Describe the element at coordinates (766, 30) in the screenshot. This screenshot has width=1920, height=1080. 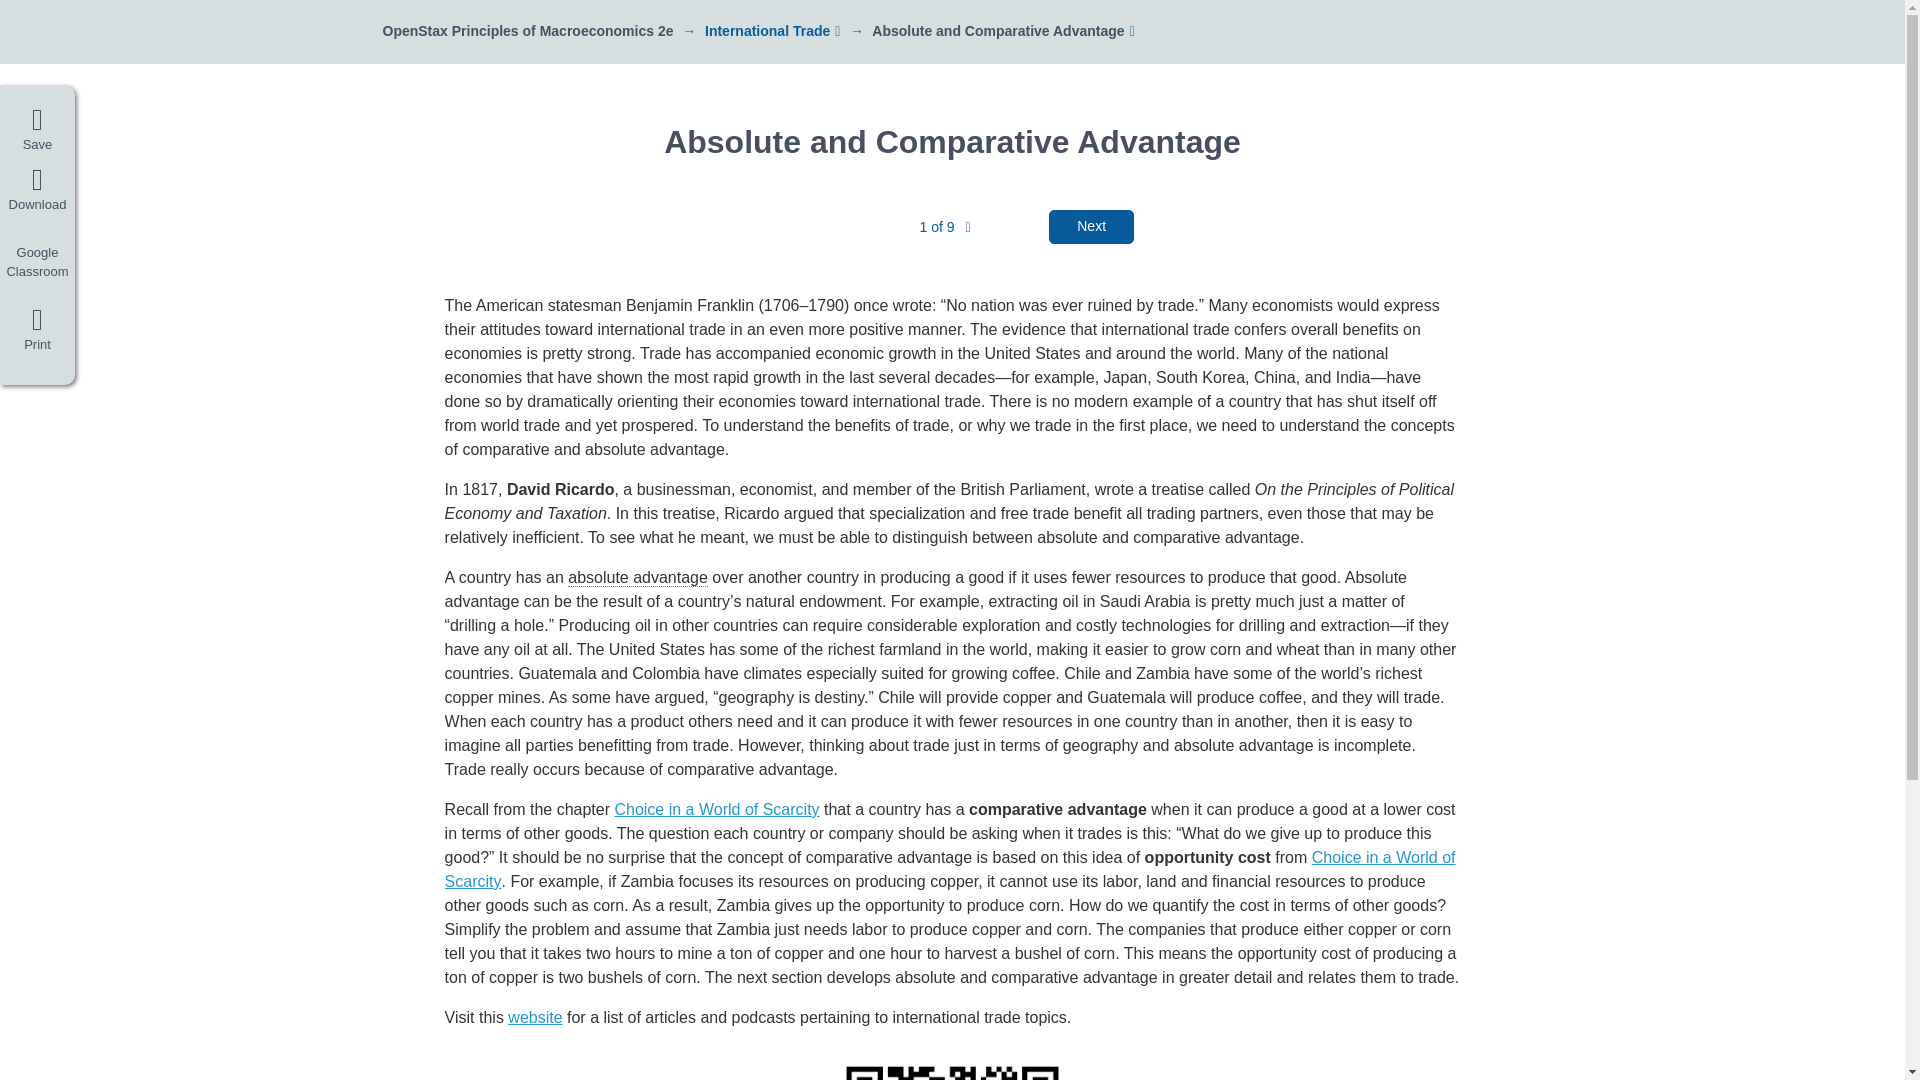
I see `International Trade` at that location.